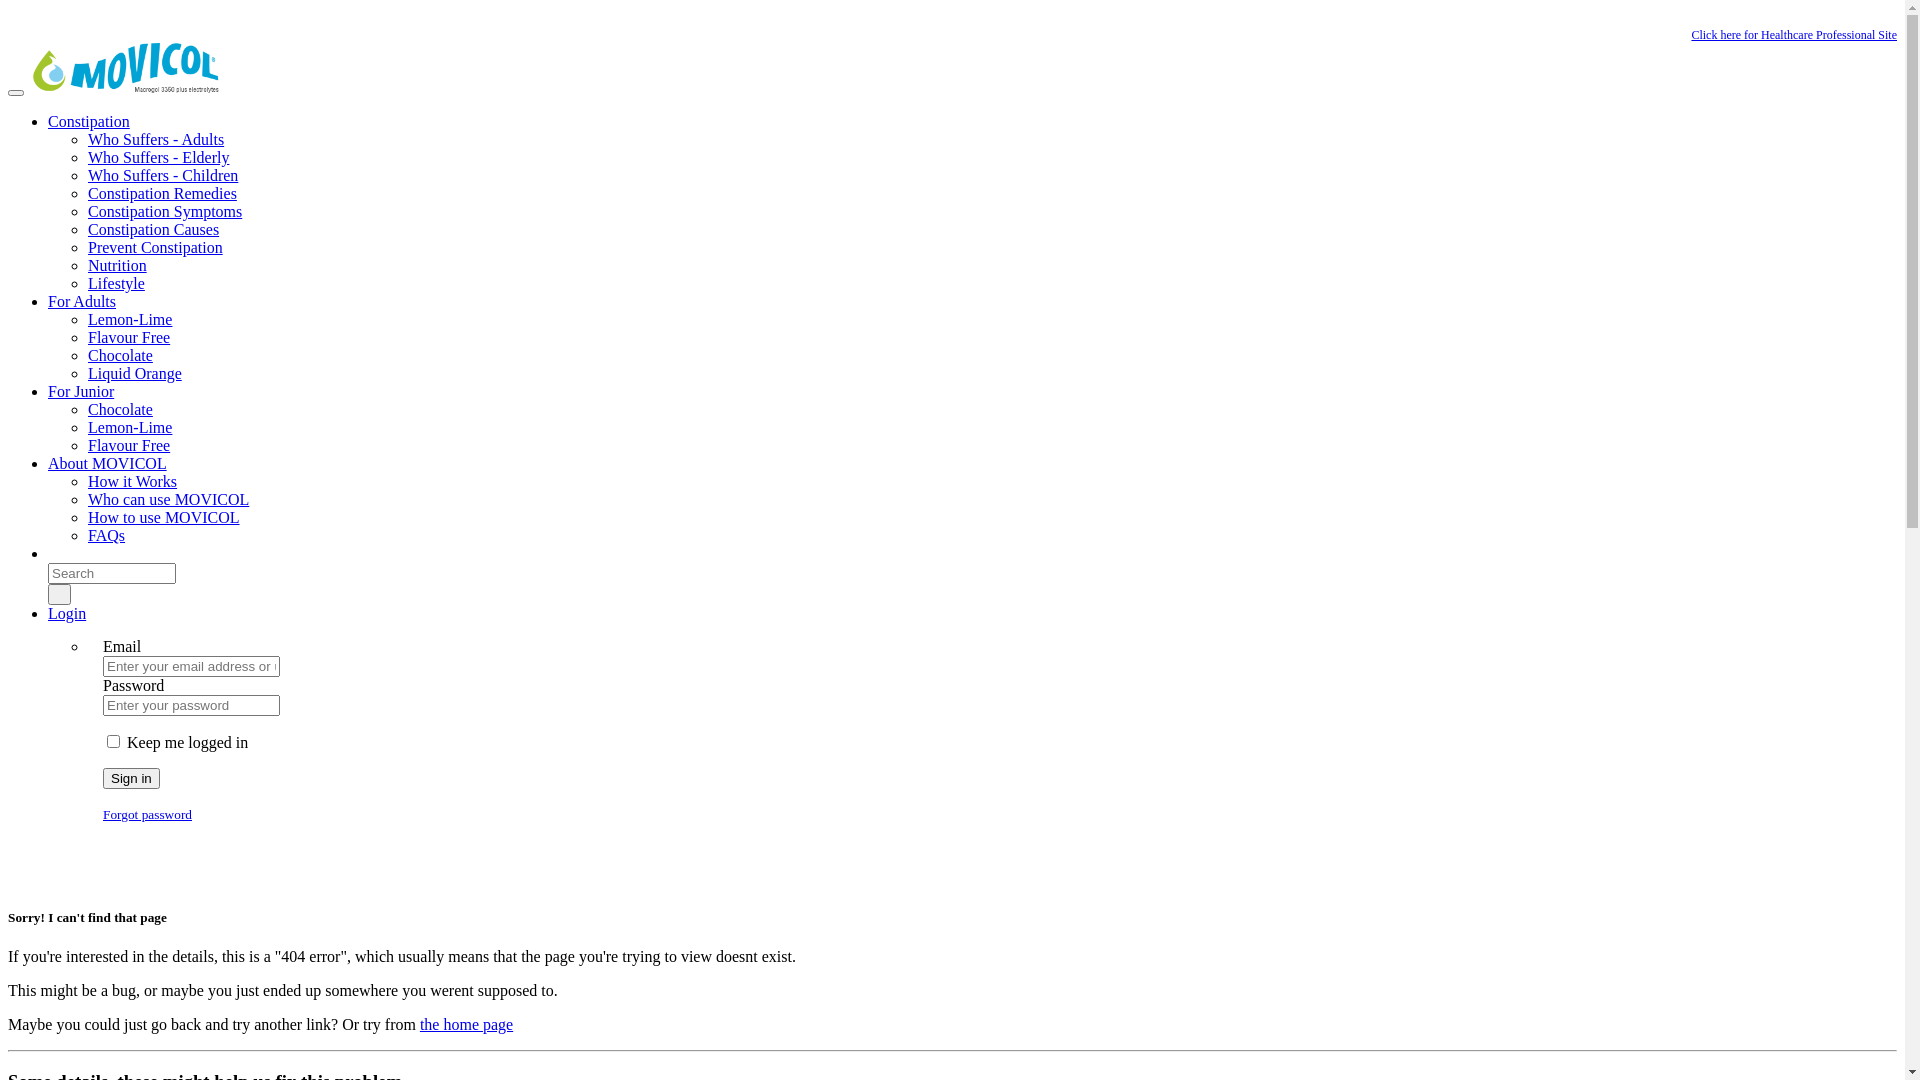 The width and height of the screenshot is (1920, 1080). I want to click on Who Suffers - Elderly, so click(158, 158).